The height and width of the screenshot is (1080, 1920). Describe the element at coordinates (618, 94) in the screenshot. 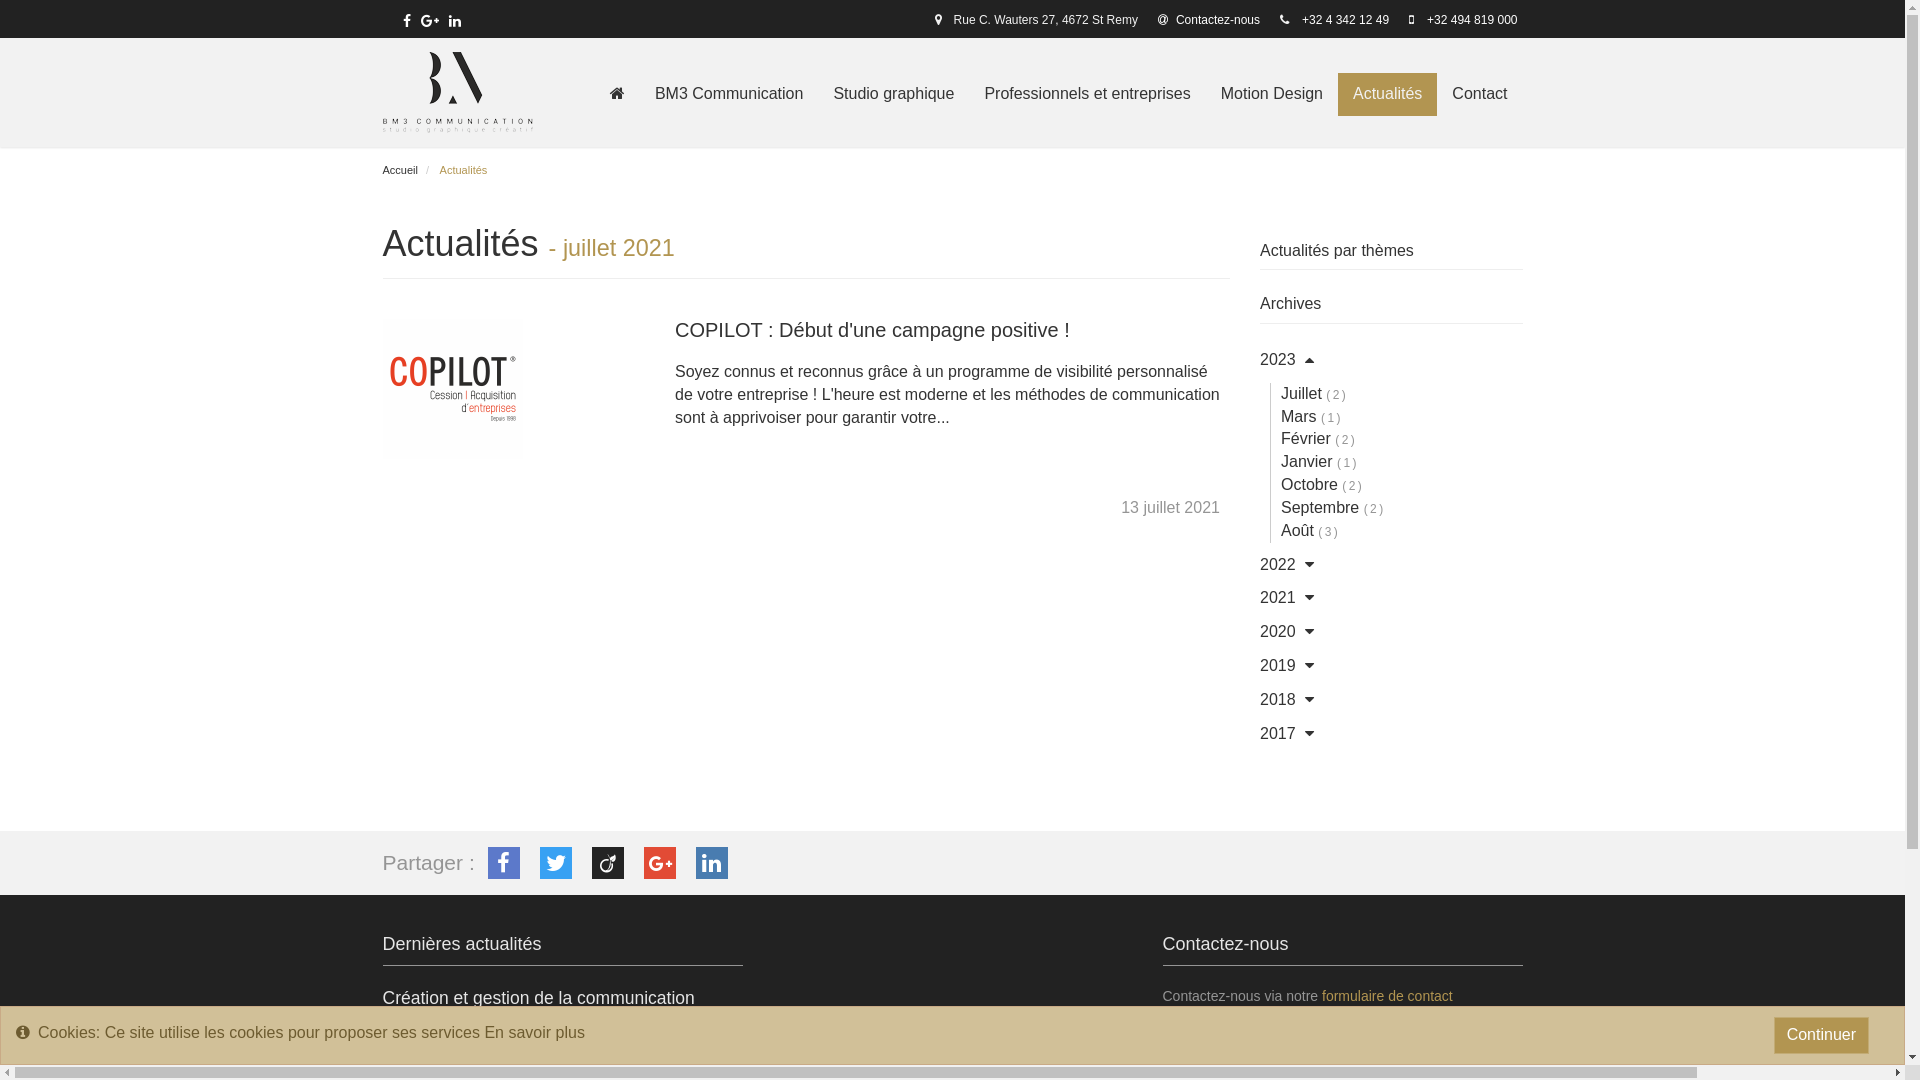

I see `Voir l'accueil` at that location.